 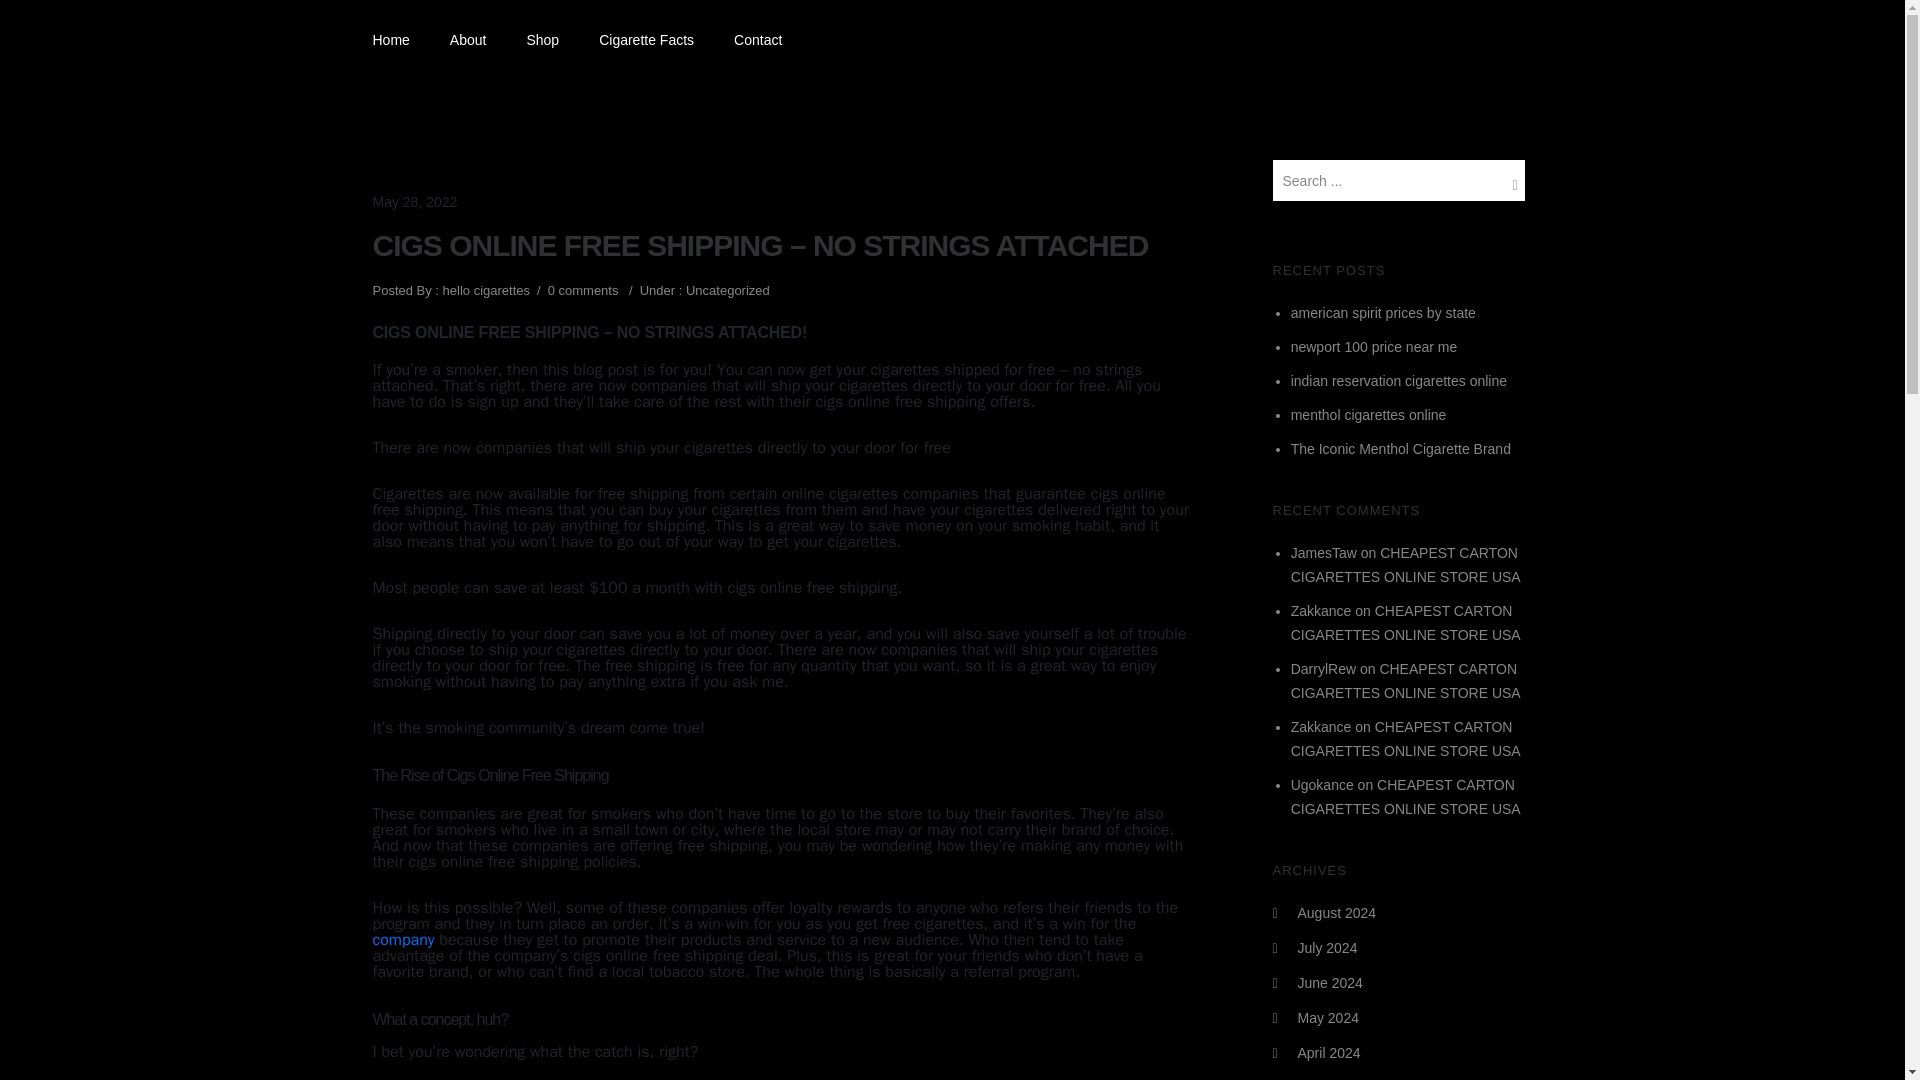 I want to click on Zakkance, so click(x=1320, y=610).